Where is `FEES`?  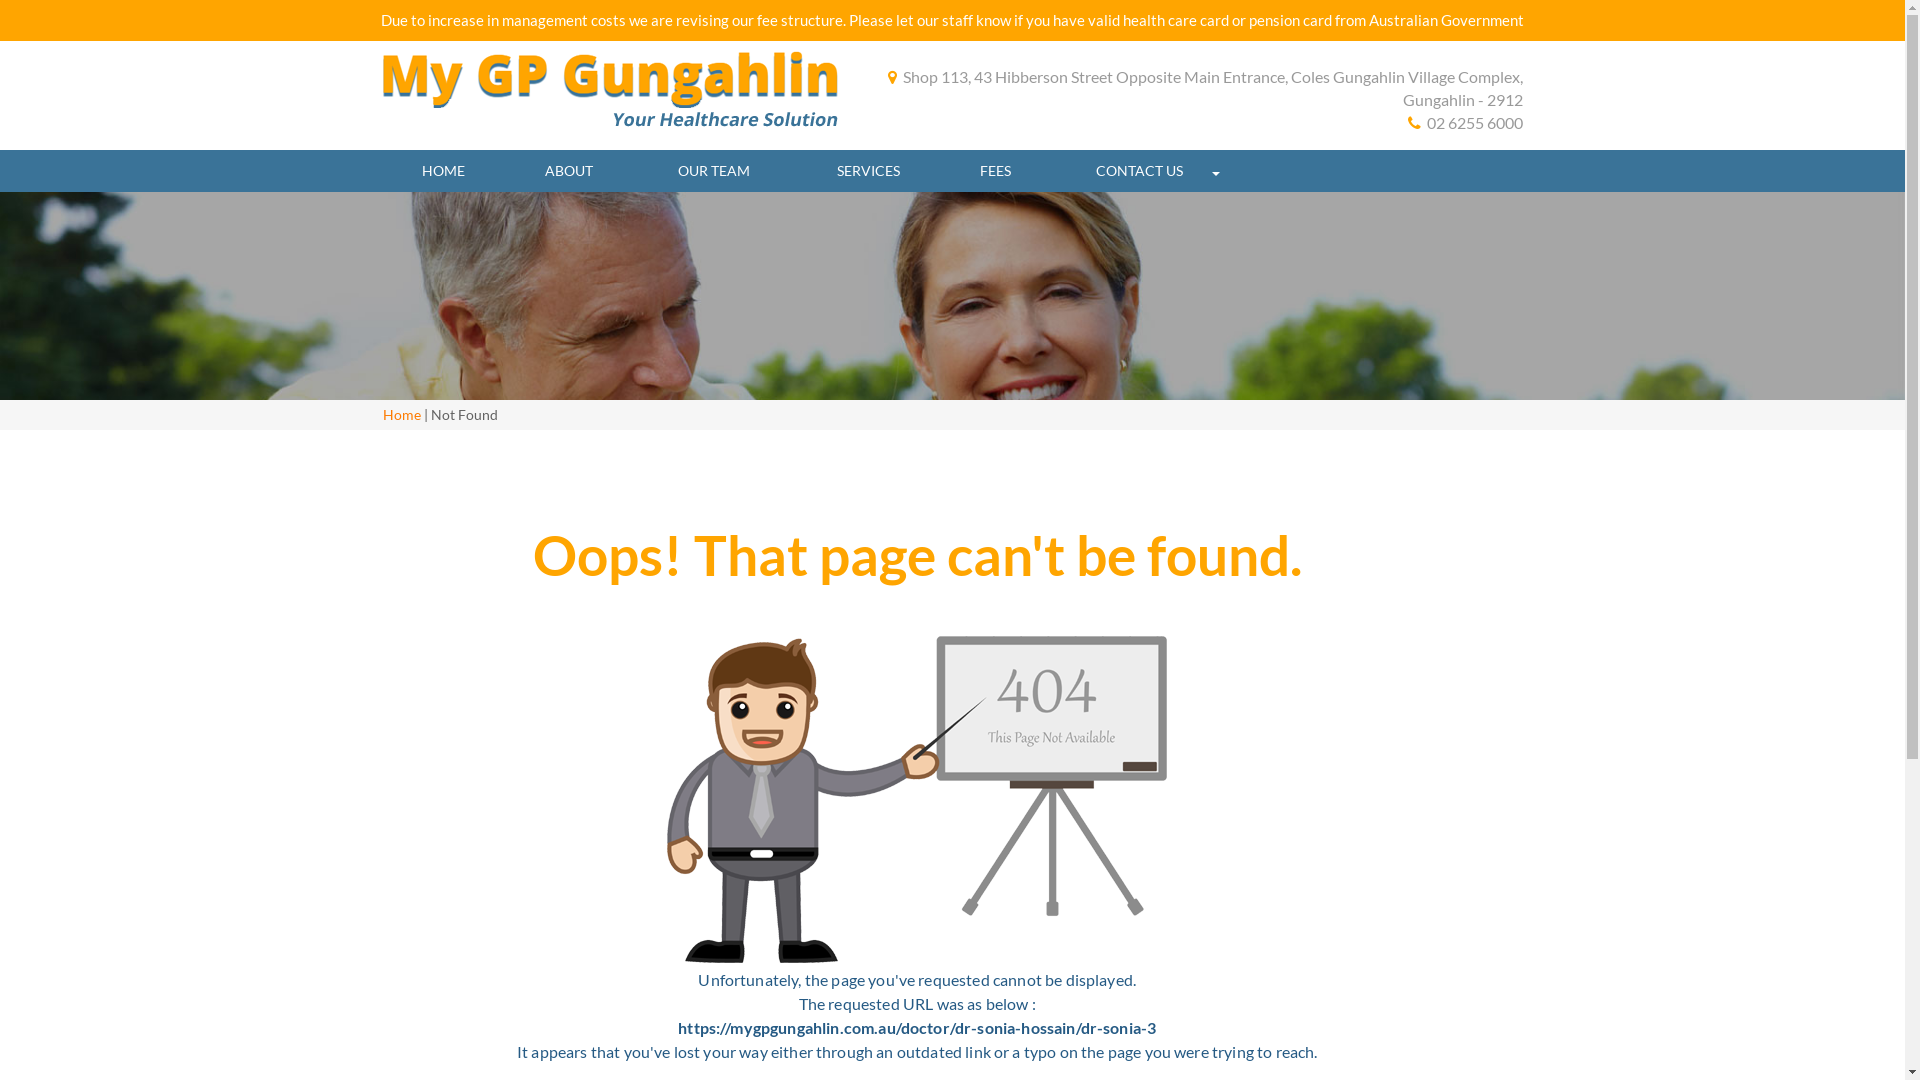
FEES is located at coordinates (996, 171).